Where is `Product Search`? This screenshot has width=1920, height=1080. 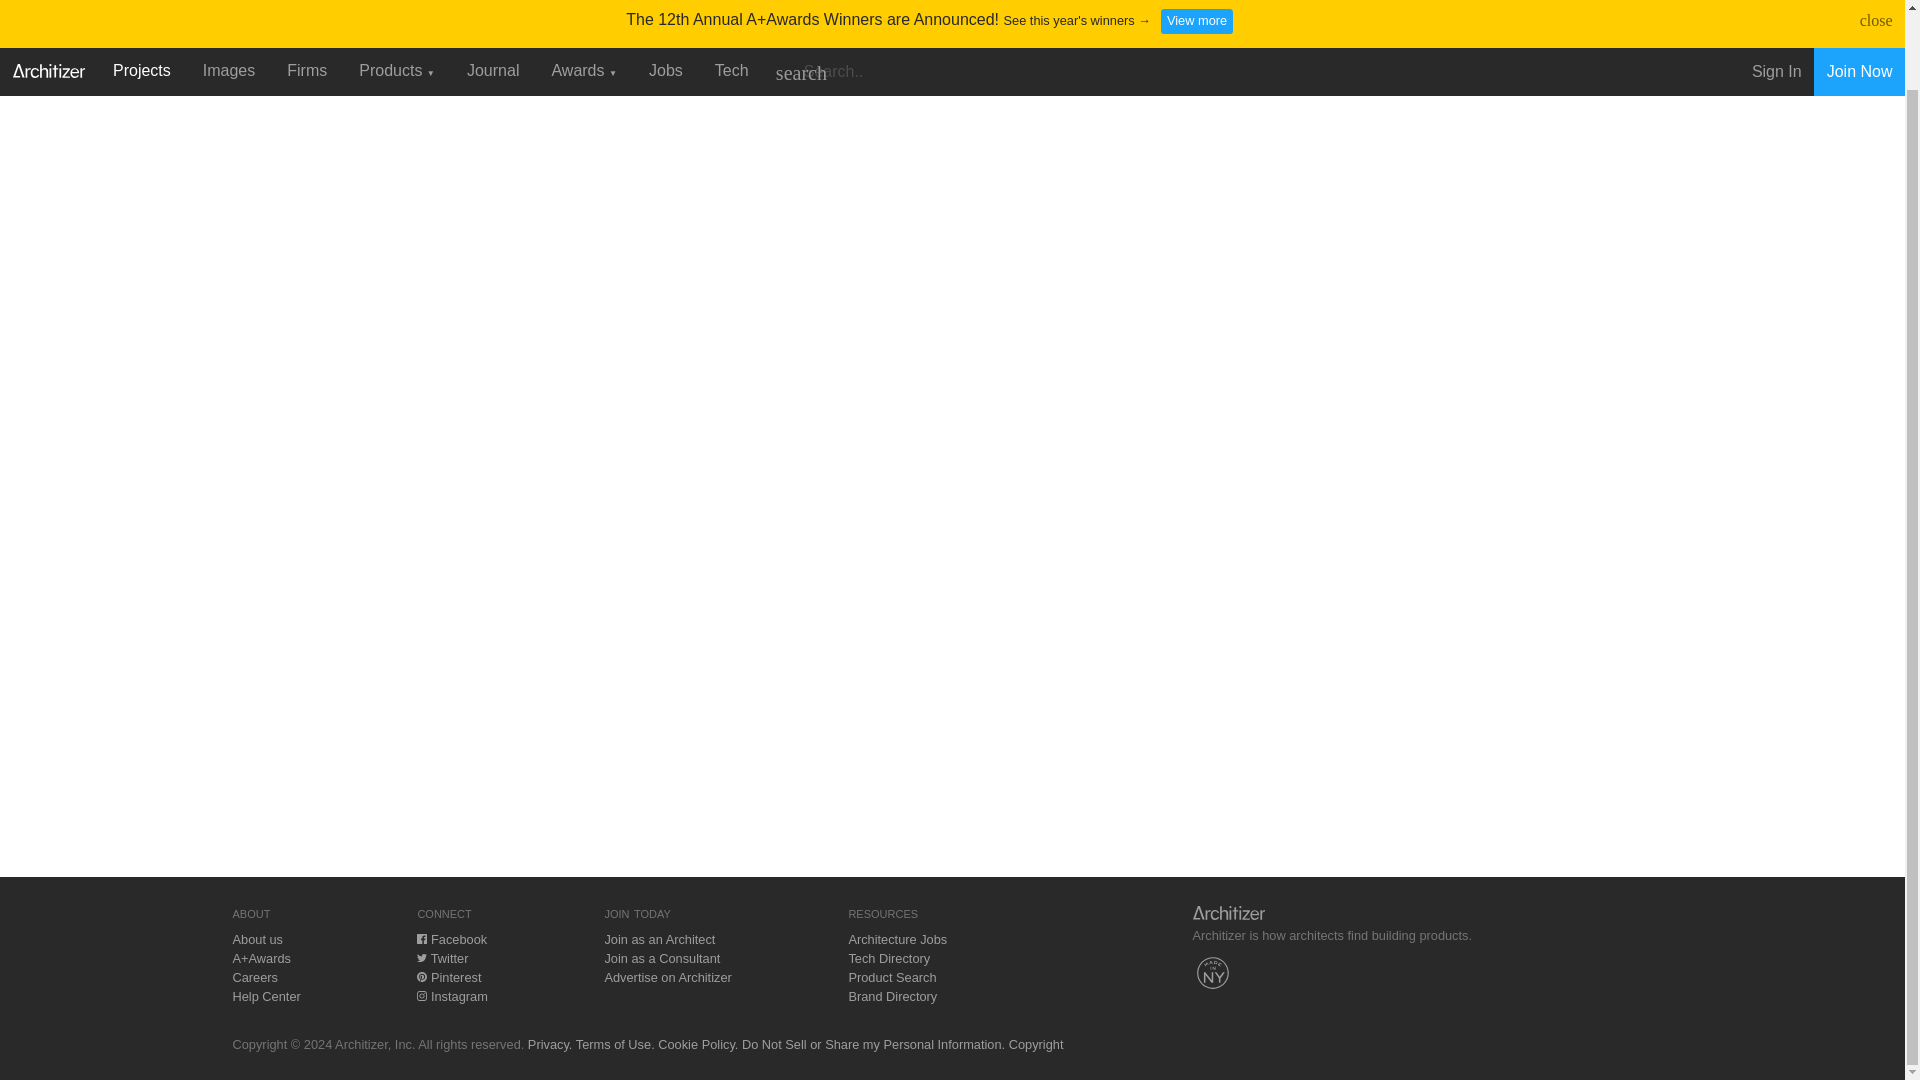 Product Search is located at coordinates (892, 976).